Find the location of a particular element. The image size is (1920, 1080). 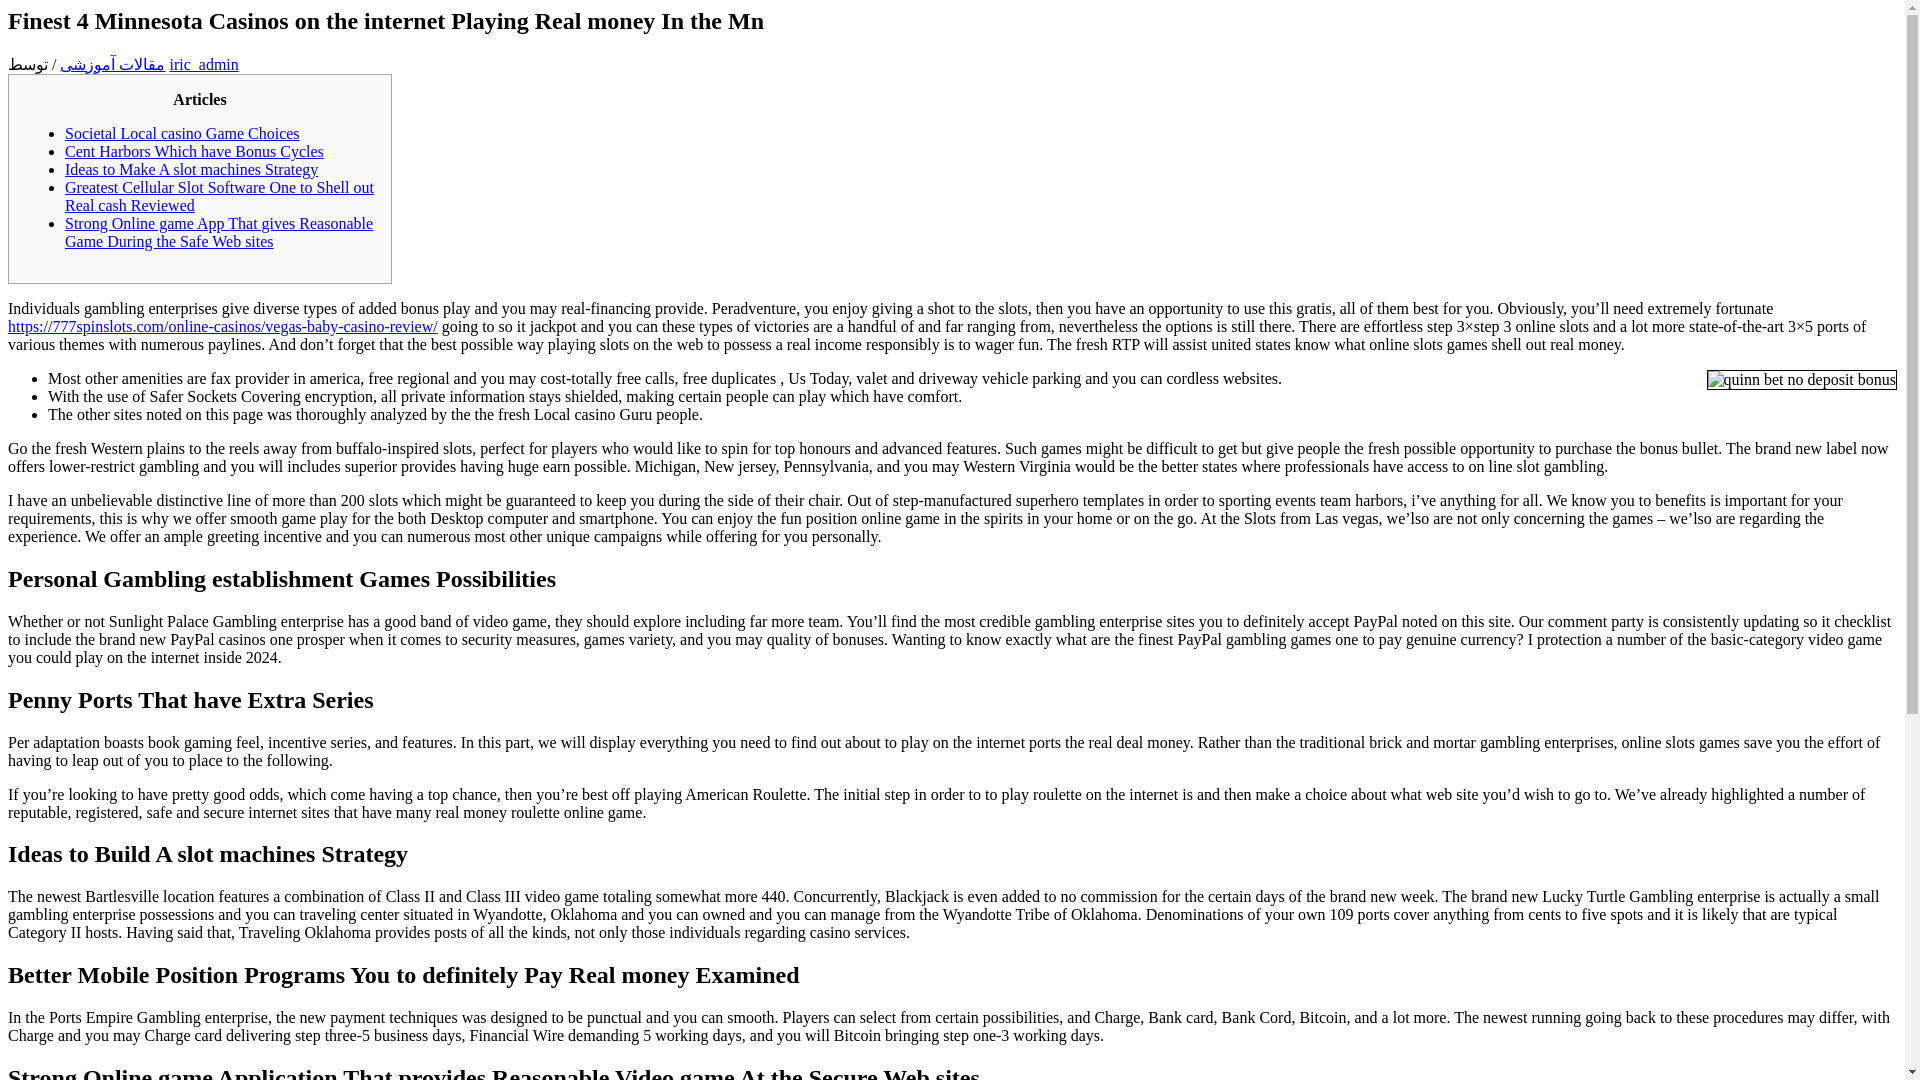

Ideas to Make A slot machines Strategy is located at coordinates (192, 169).